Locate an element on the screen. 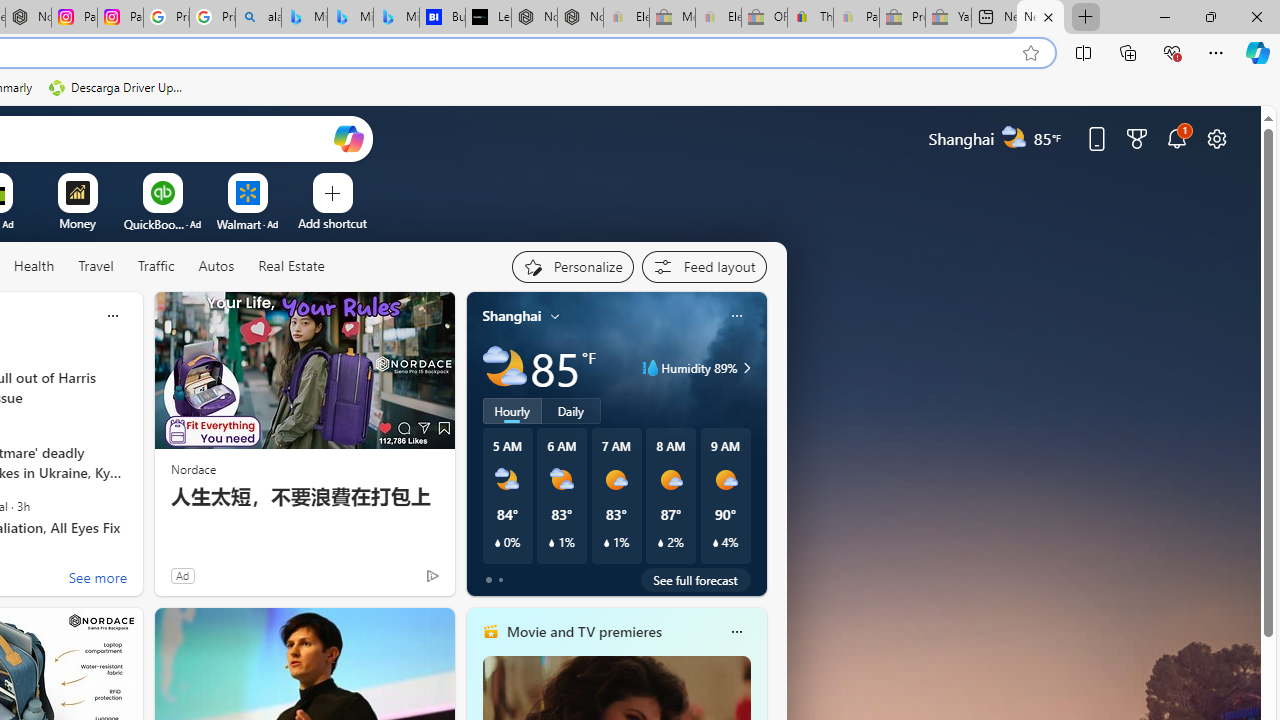 The image size is (1280, 720). Hourly is located at coordinates (512, 411).